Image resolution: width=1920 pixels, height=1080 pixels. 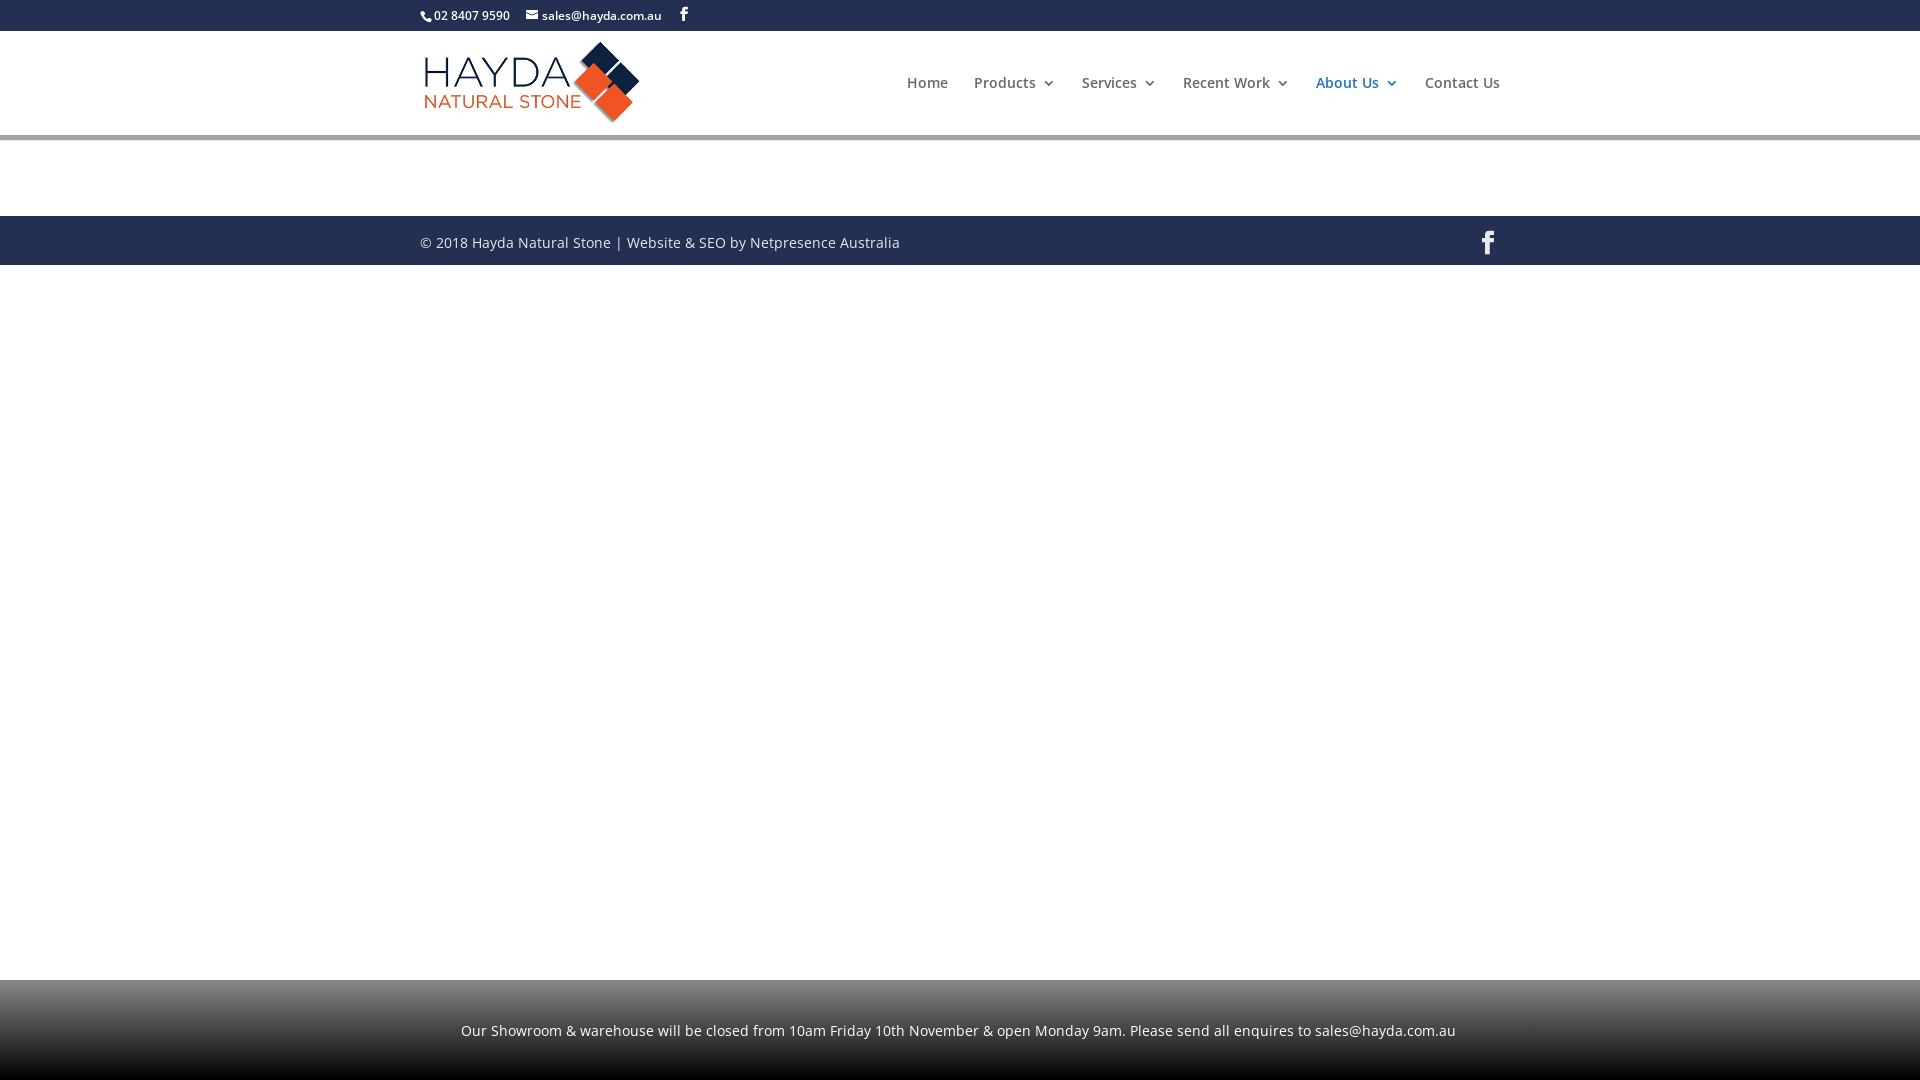 What do you see at coordinates (472, 16) in the screenshot?
I see `02 8407 9590` at bounding box center [472, 16].